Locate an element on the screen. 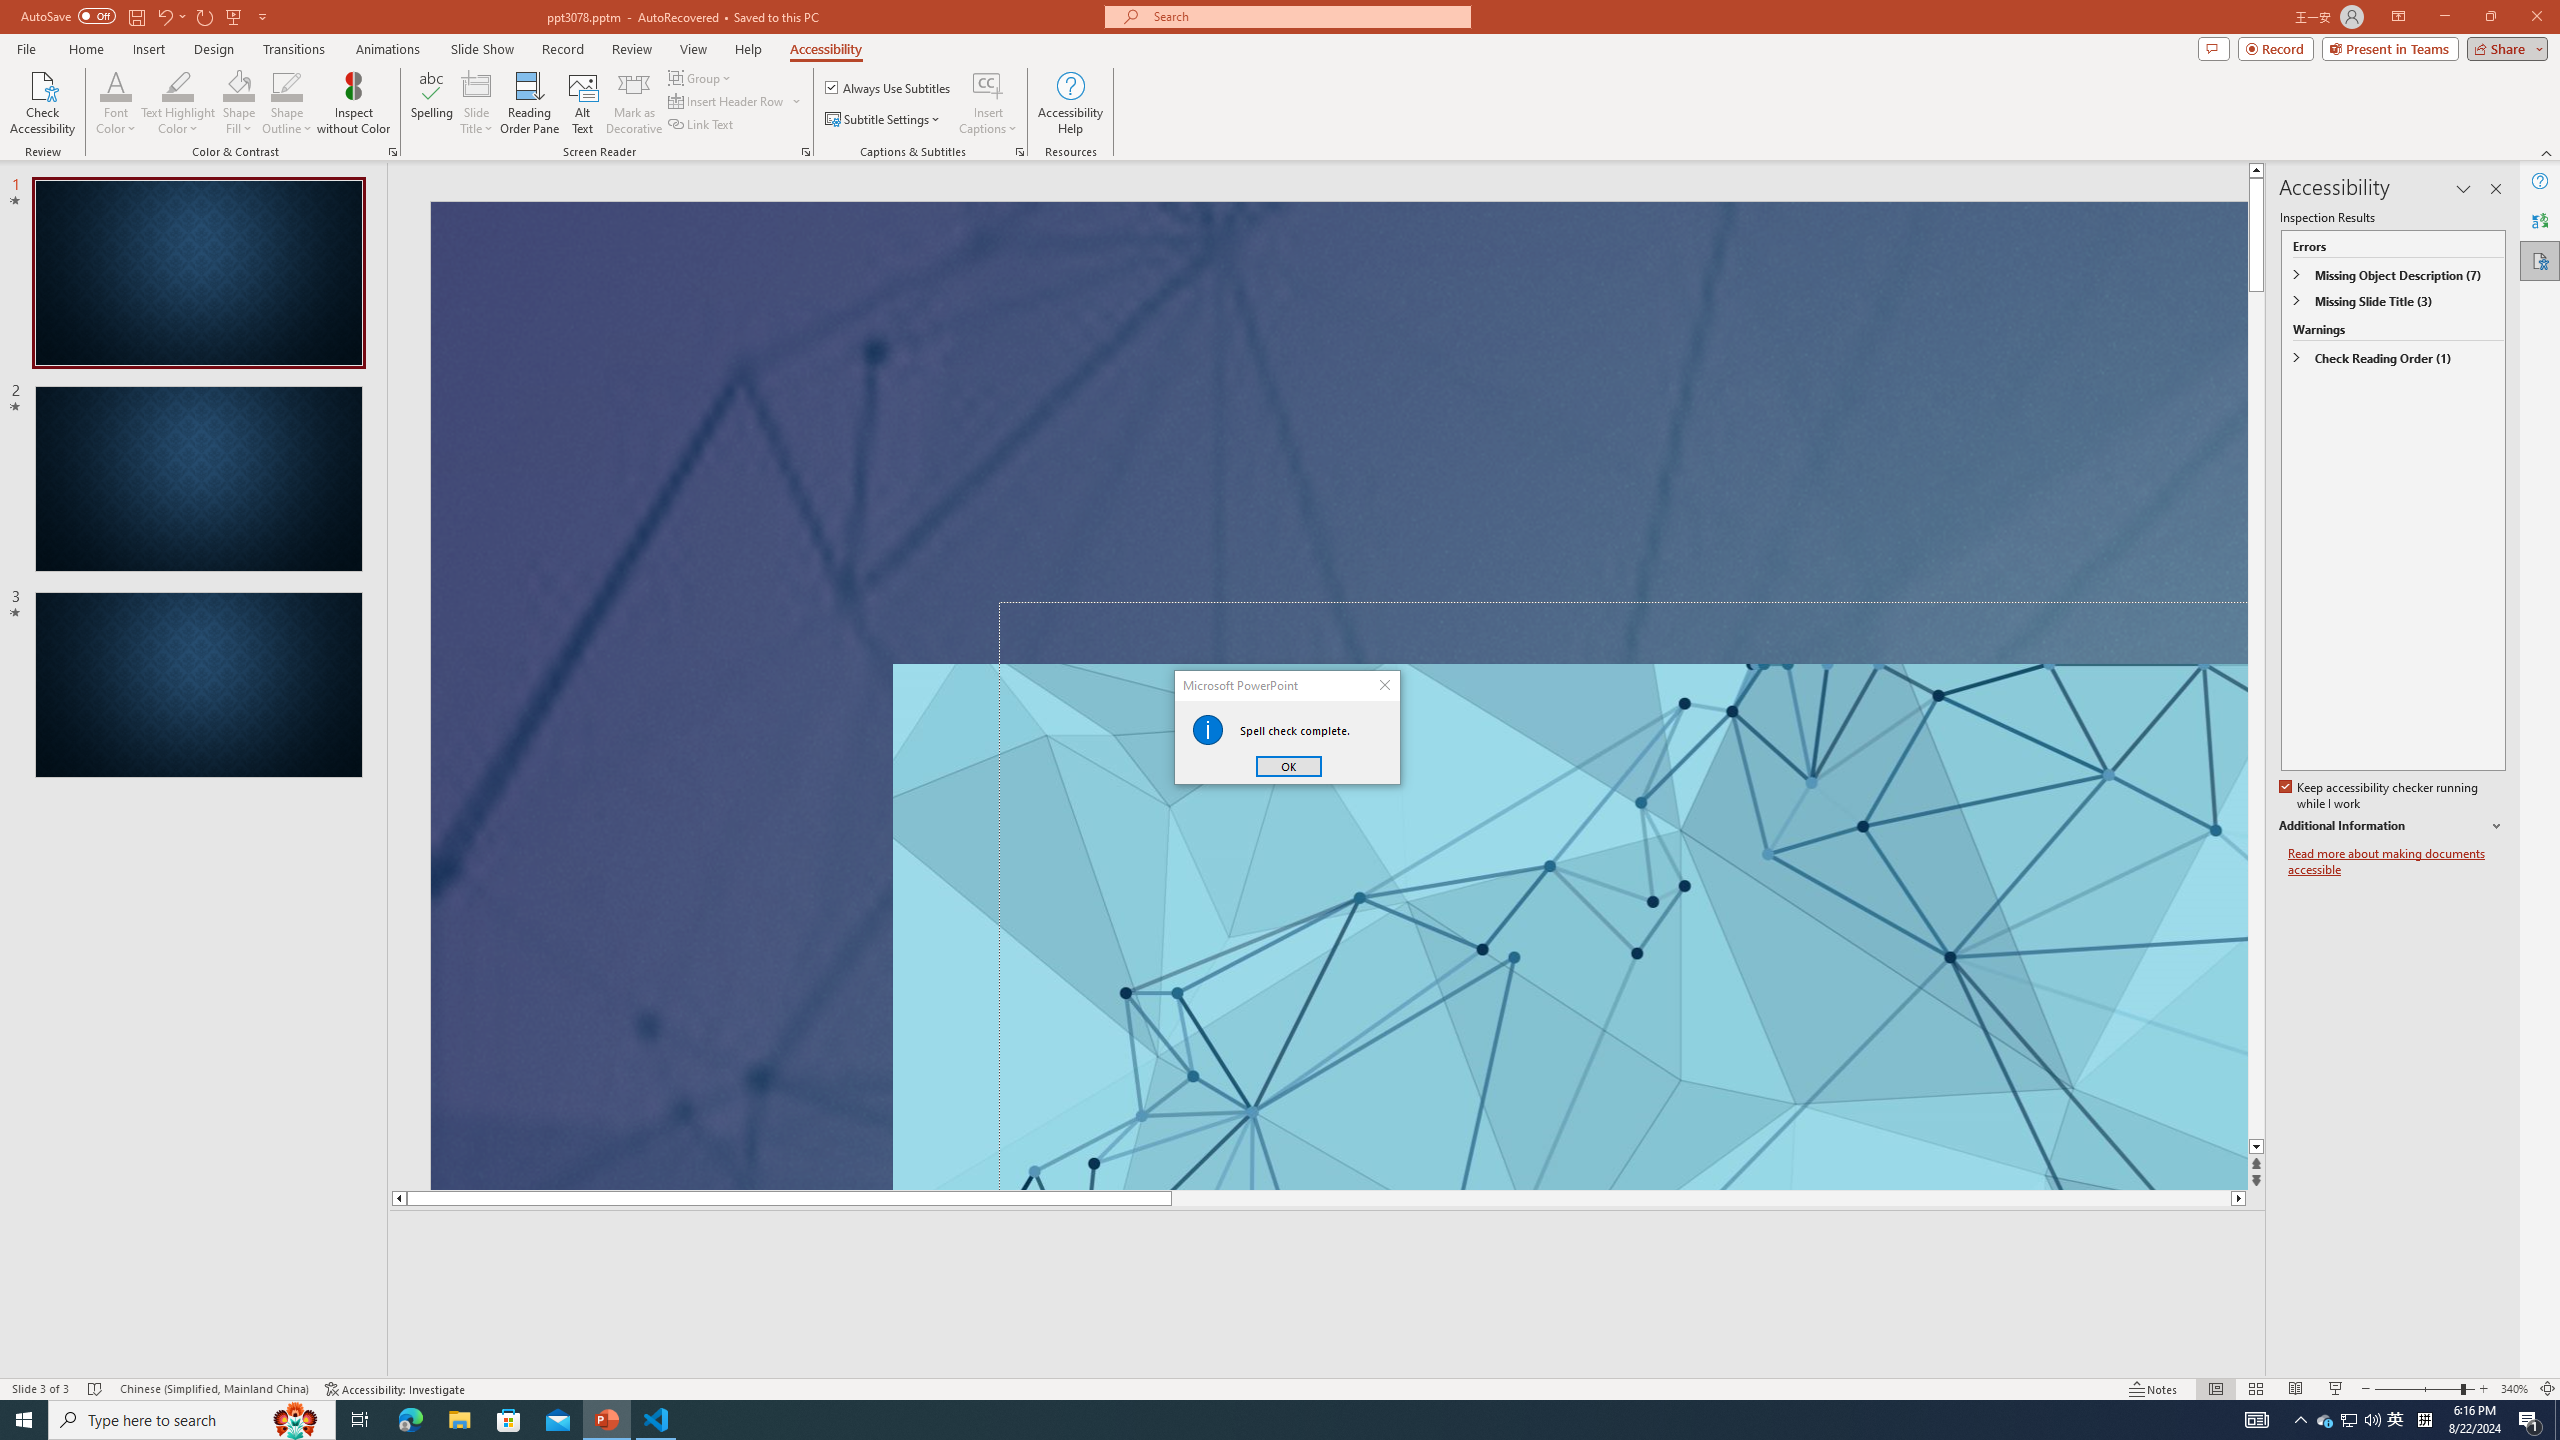 Image resolution: width=2560 pixels, height=1440 pixels. Show desktop is located at coordinates (2557, 1420).